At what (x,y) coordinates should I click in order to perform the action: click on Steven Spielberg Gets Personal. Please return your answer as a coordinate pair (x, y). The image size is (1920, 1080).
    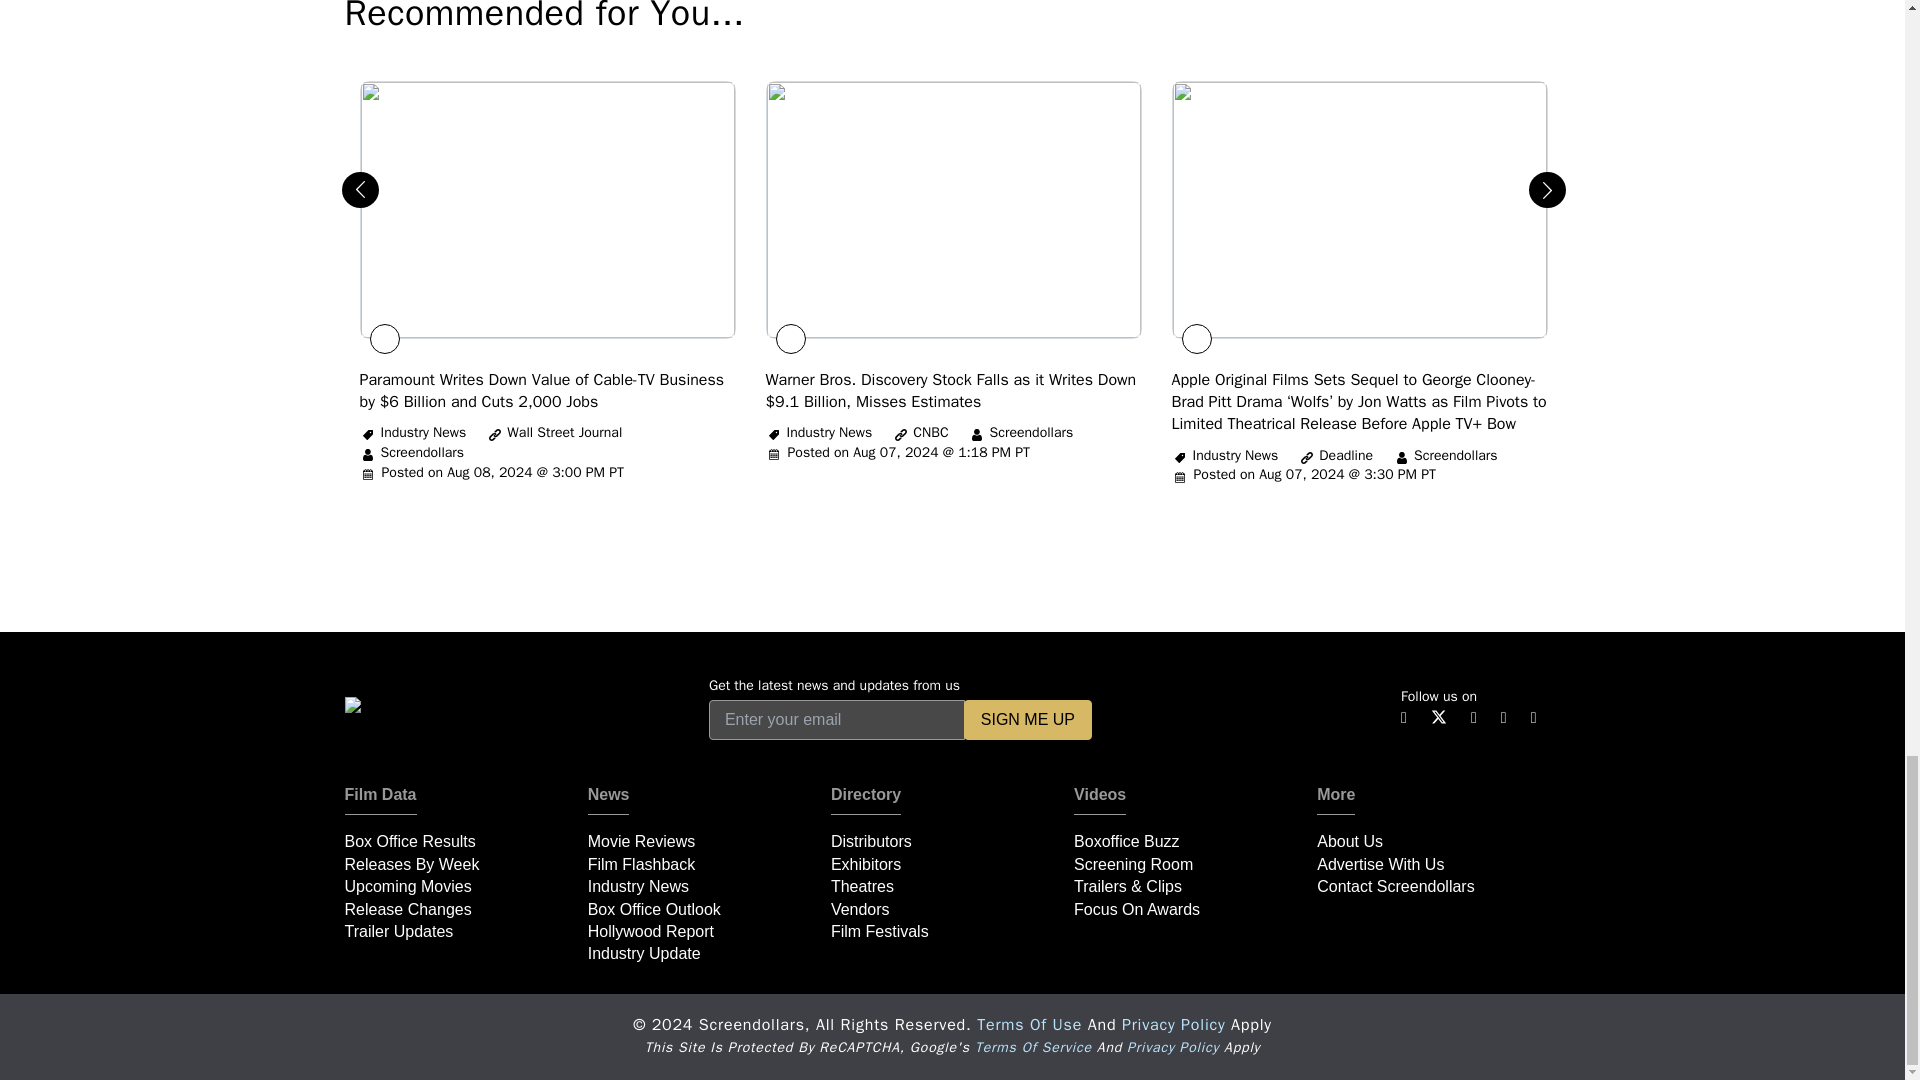
    Looking at the image, I should click on (1359, 402).